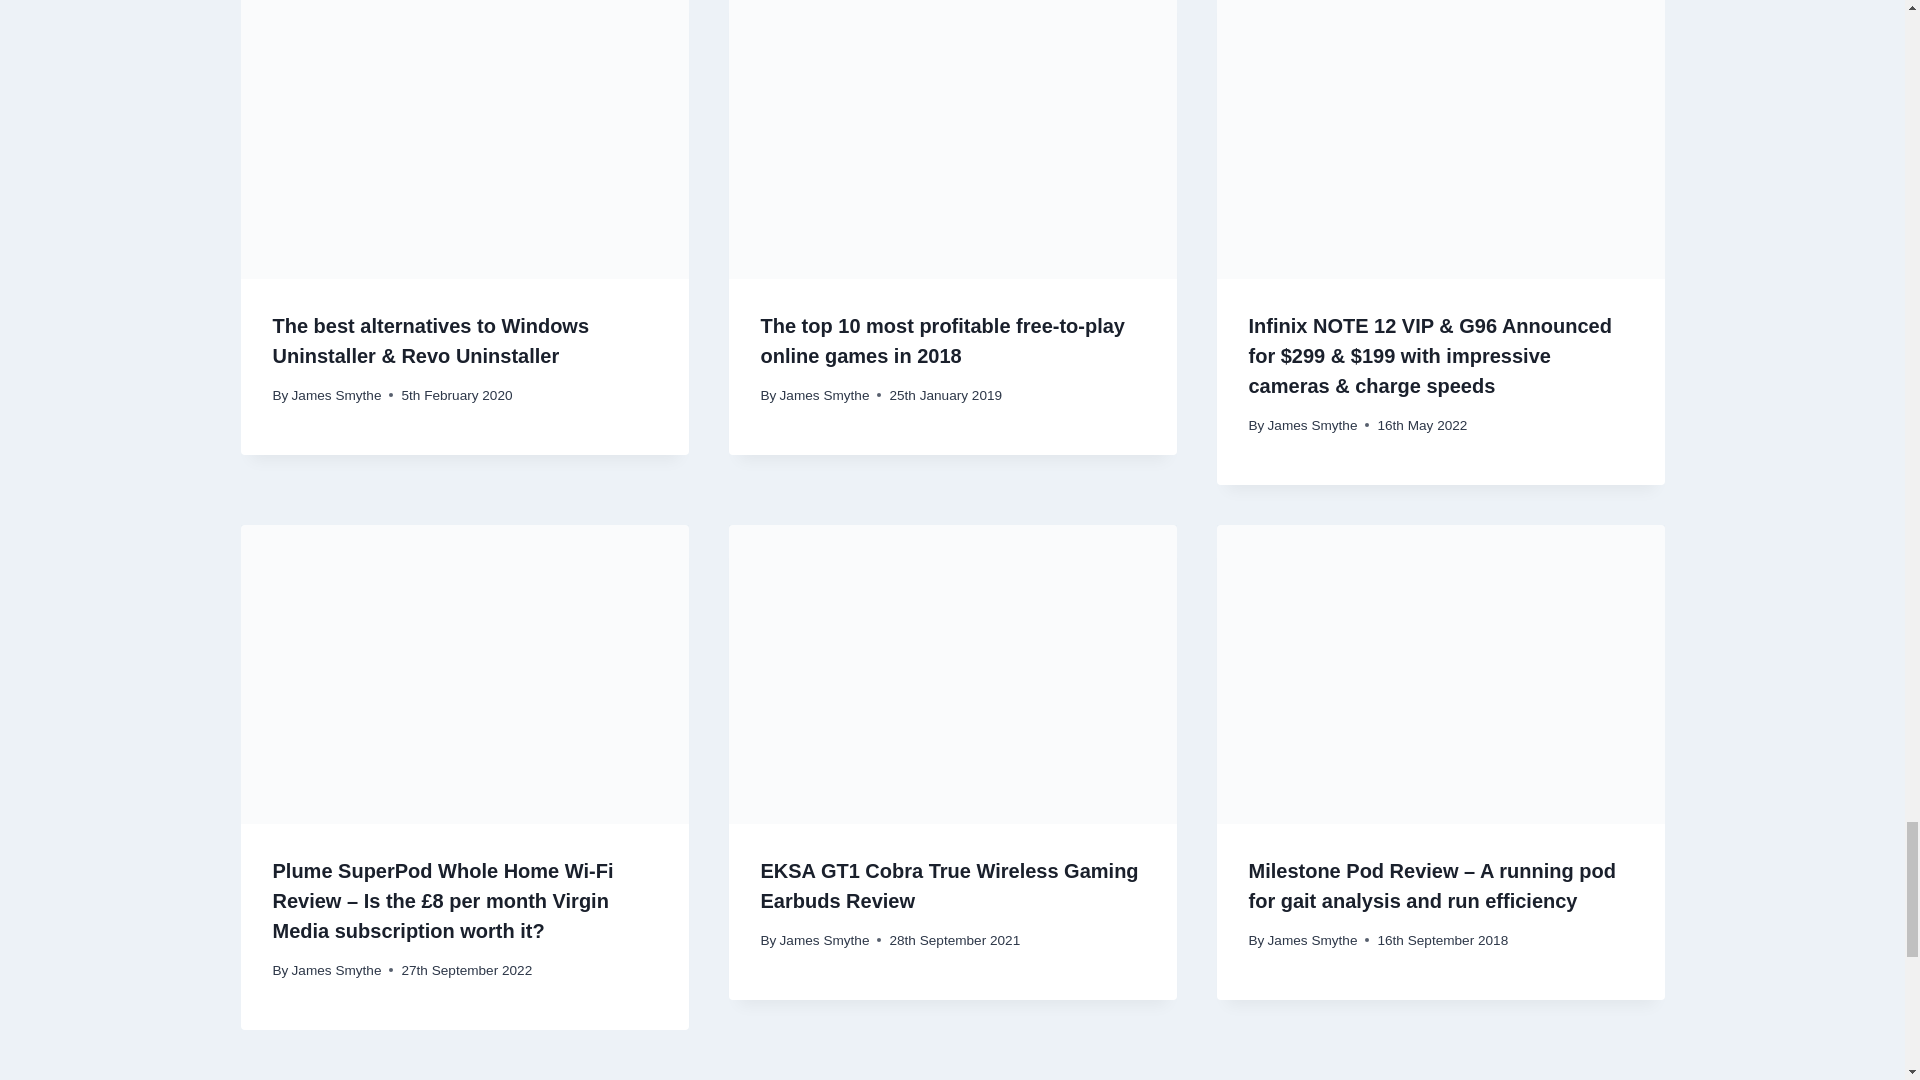 This screenshot has height=1080, width=1920. I want to click on James Smythe, so click(336, 394).